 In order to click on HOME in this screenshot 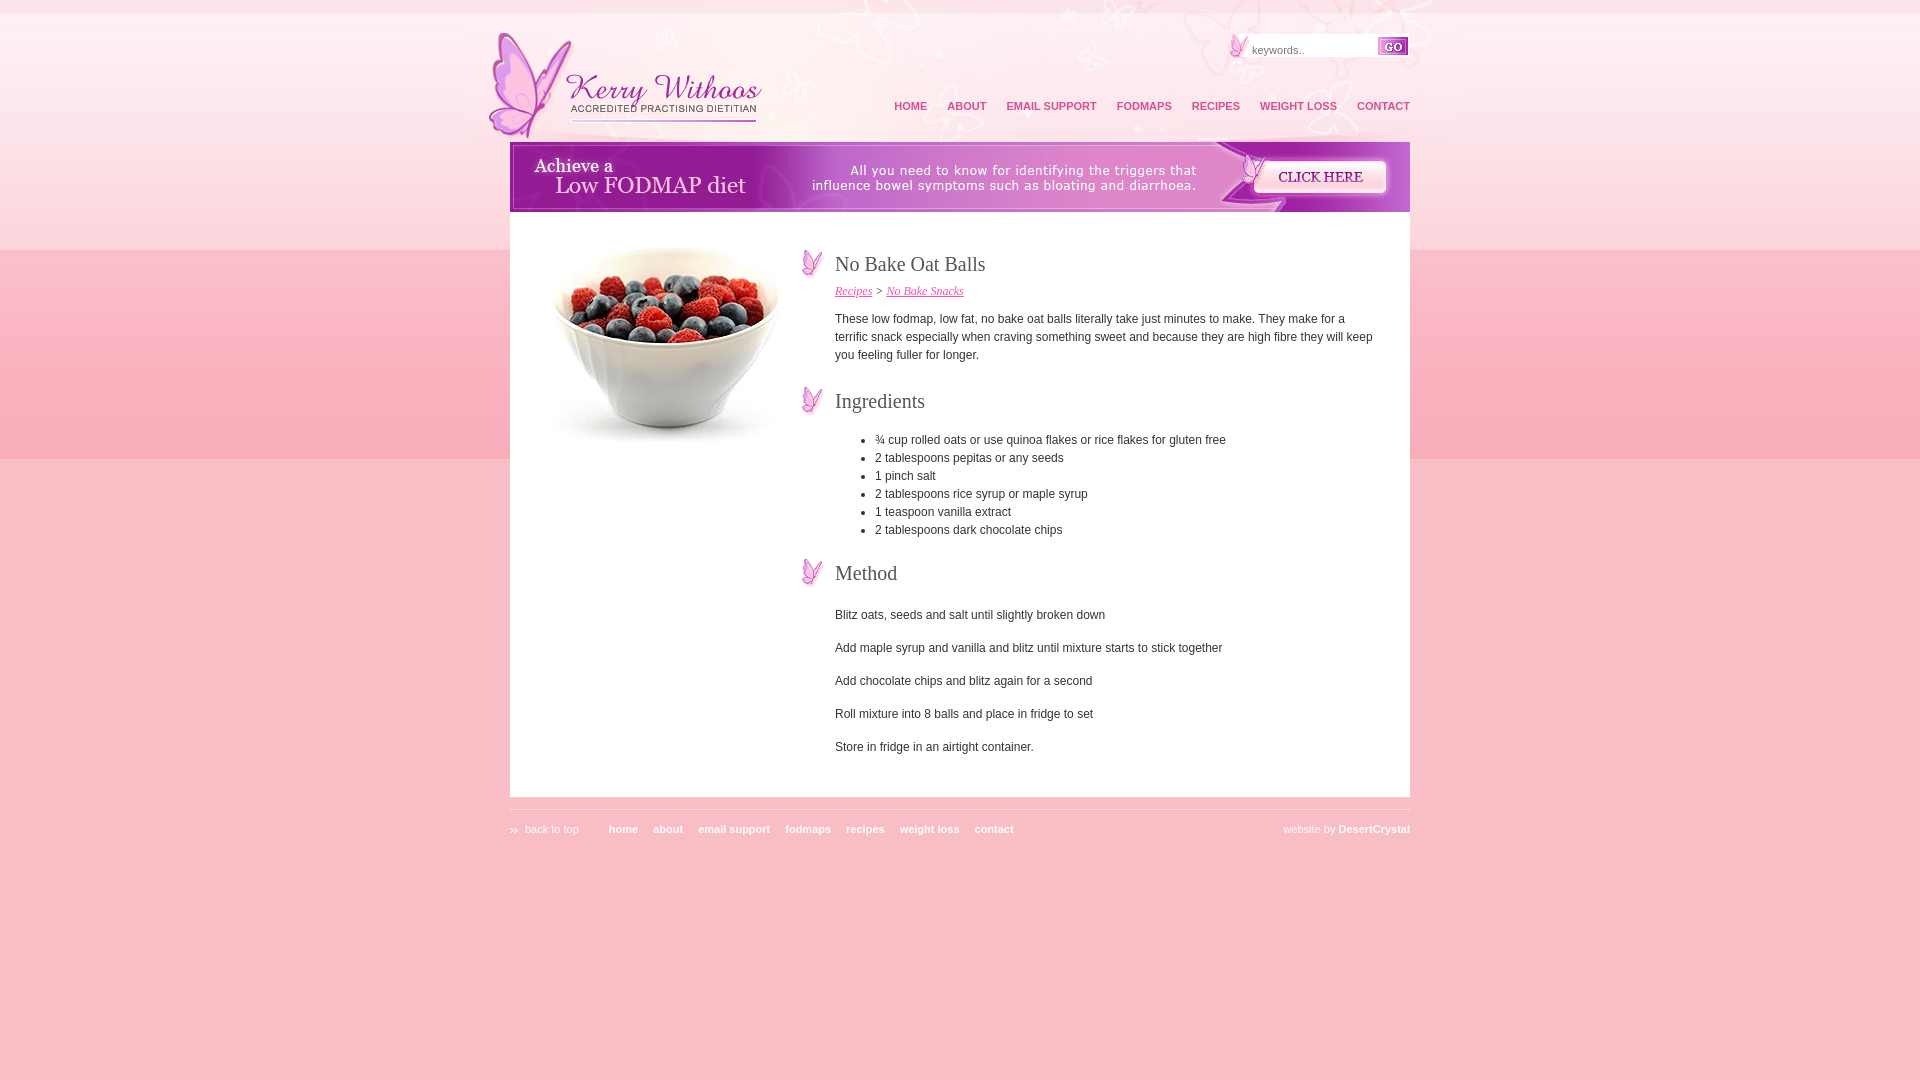, I will do `click(910, 106)`.